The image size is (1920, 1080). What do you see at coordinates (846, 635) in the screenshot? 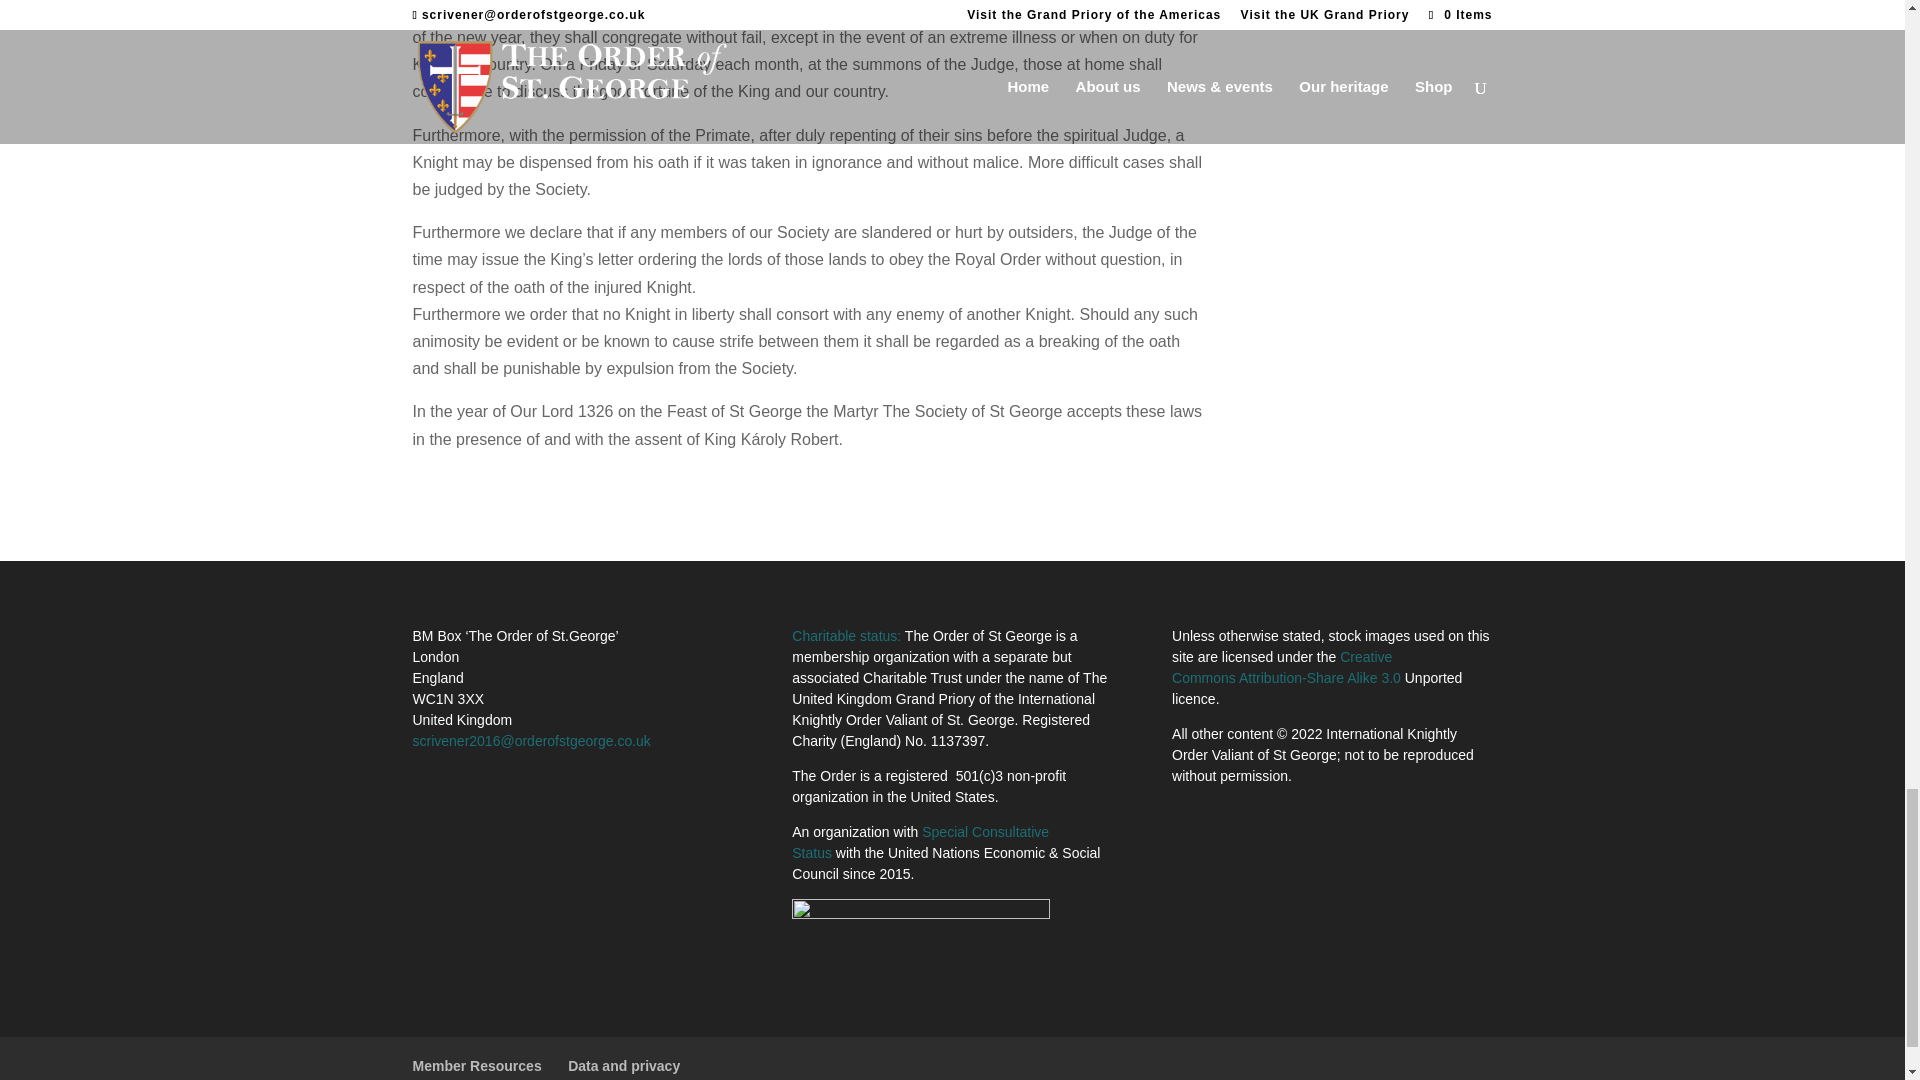
I see `Charitable status:` at bounding box center [846, 635].